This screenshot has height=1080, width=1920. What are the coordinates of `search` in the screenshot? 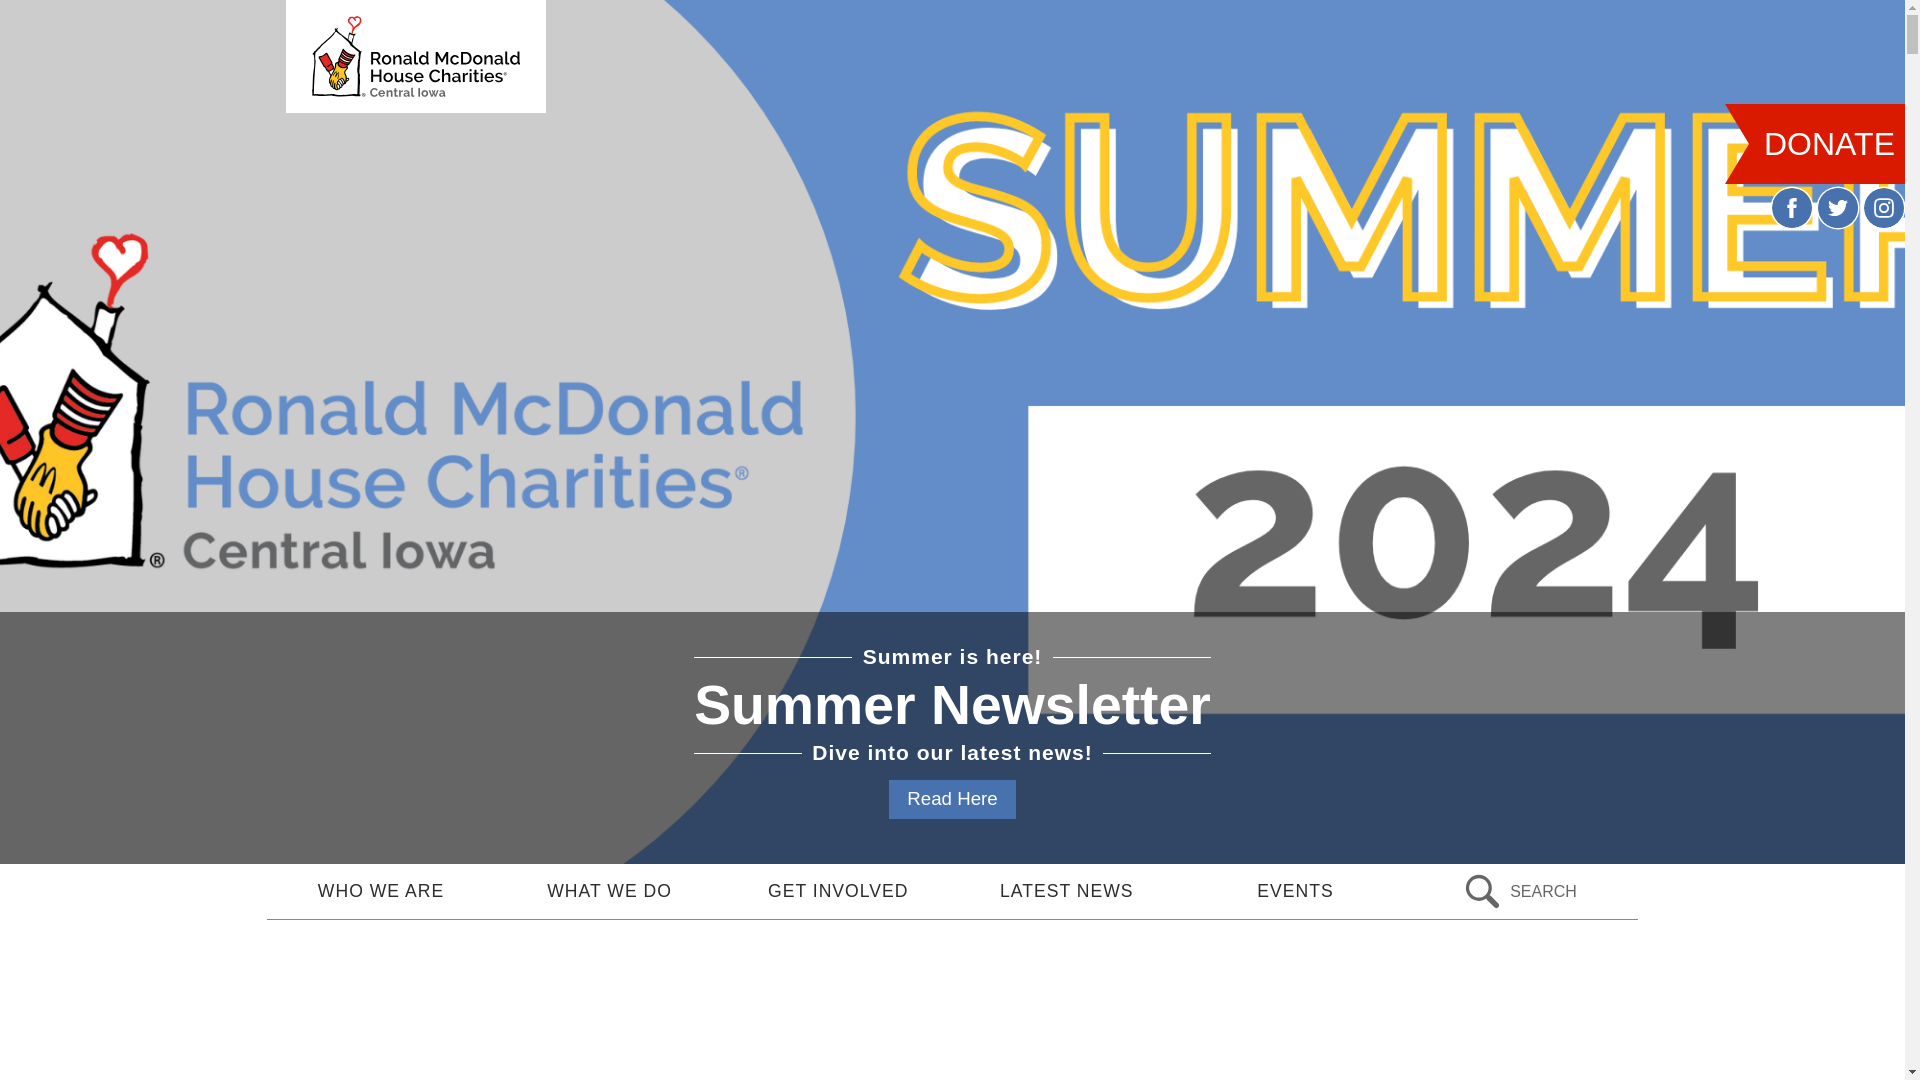 It's located at (1524, 892).